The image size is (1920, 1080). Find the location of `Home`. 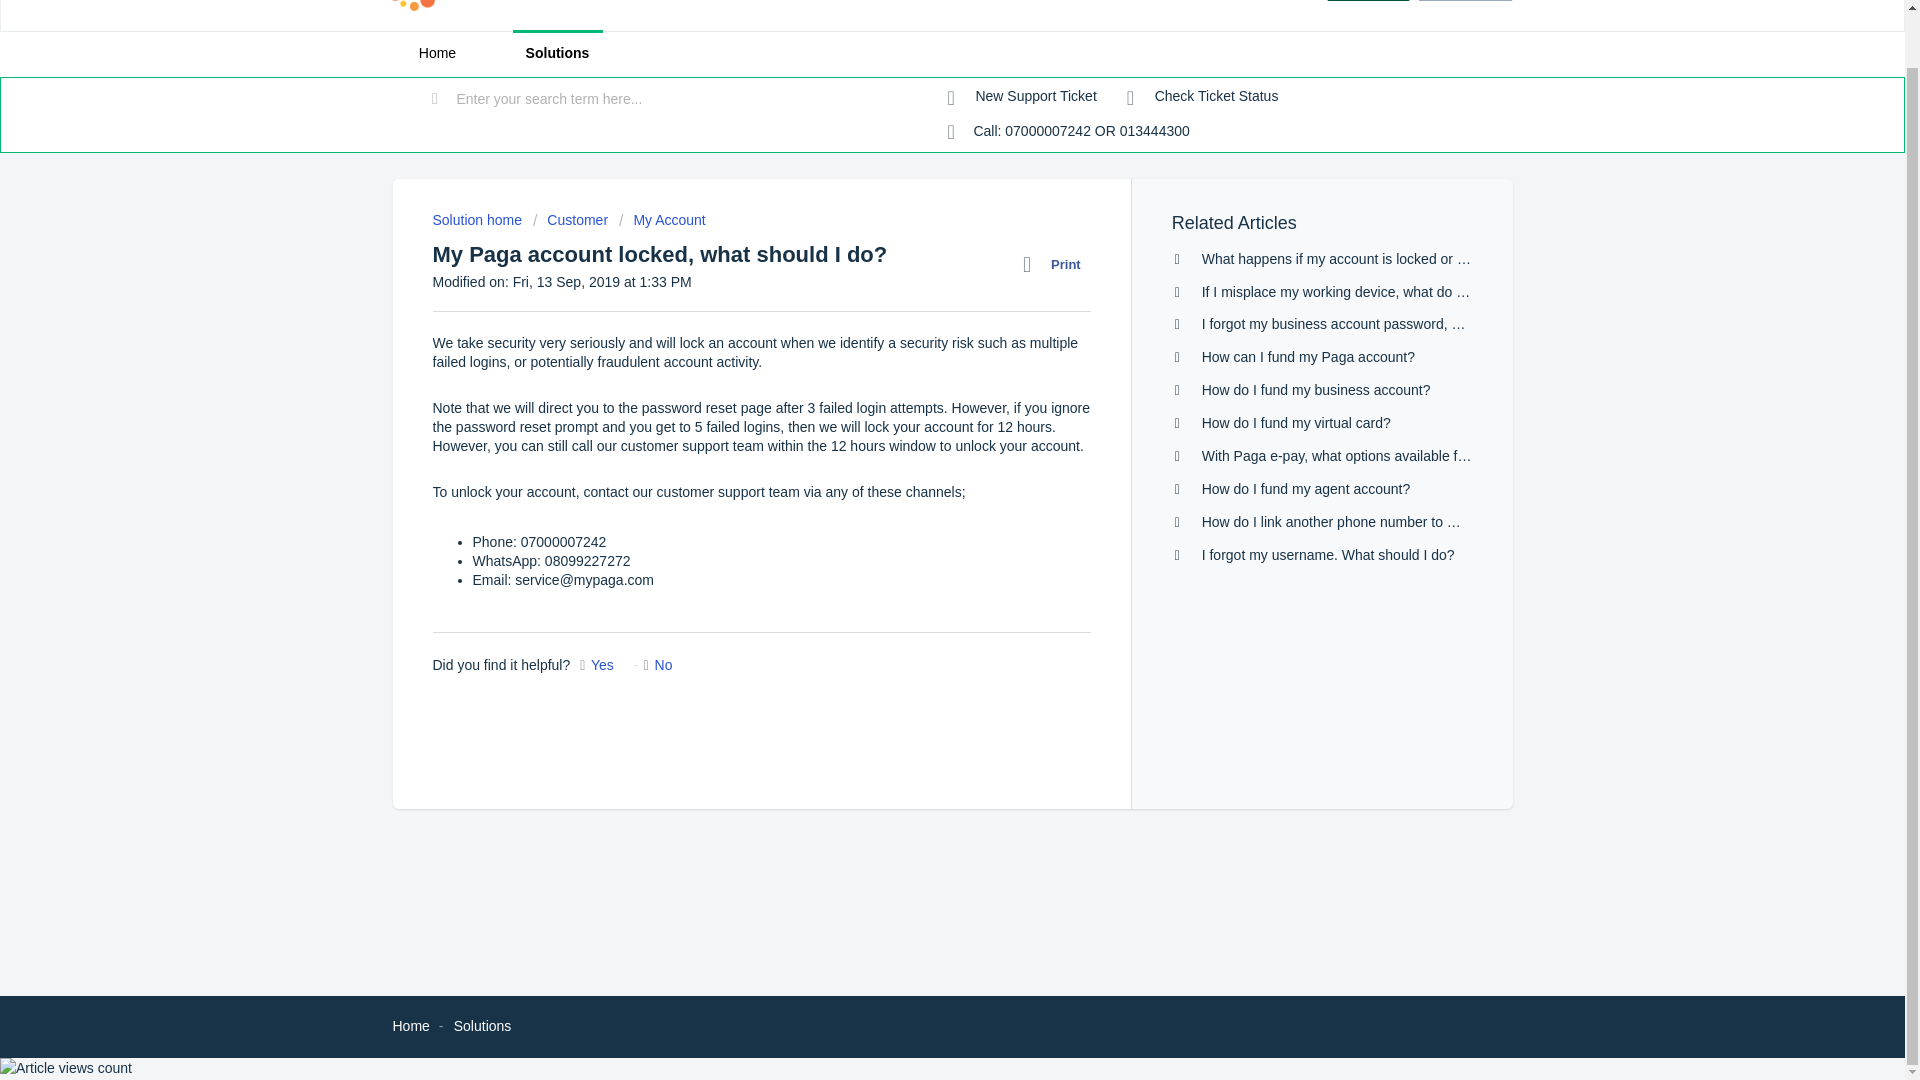

Home is located at coordinates (410, 1026).